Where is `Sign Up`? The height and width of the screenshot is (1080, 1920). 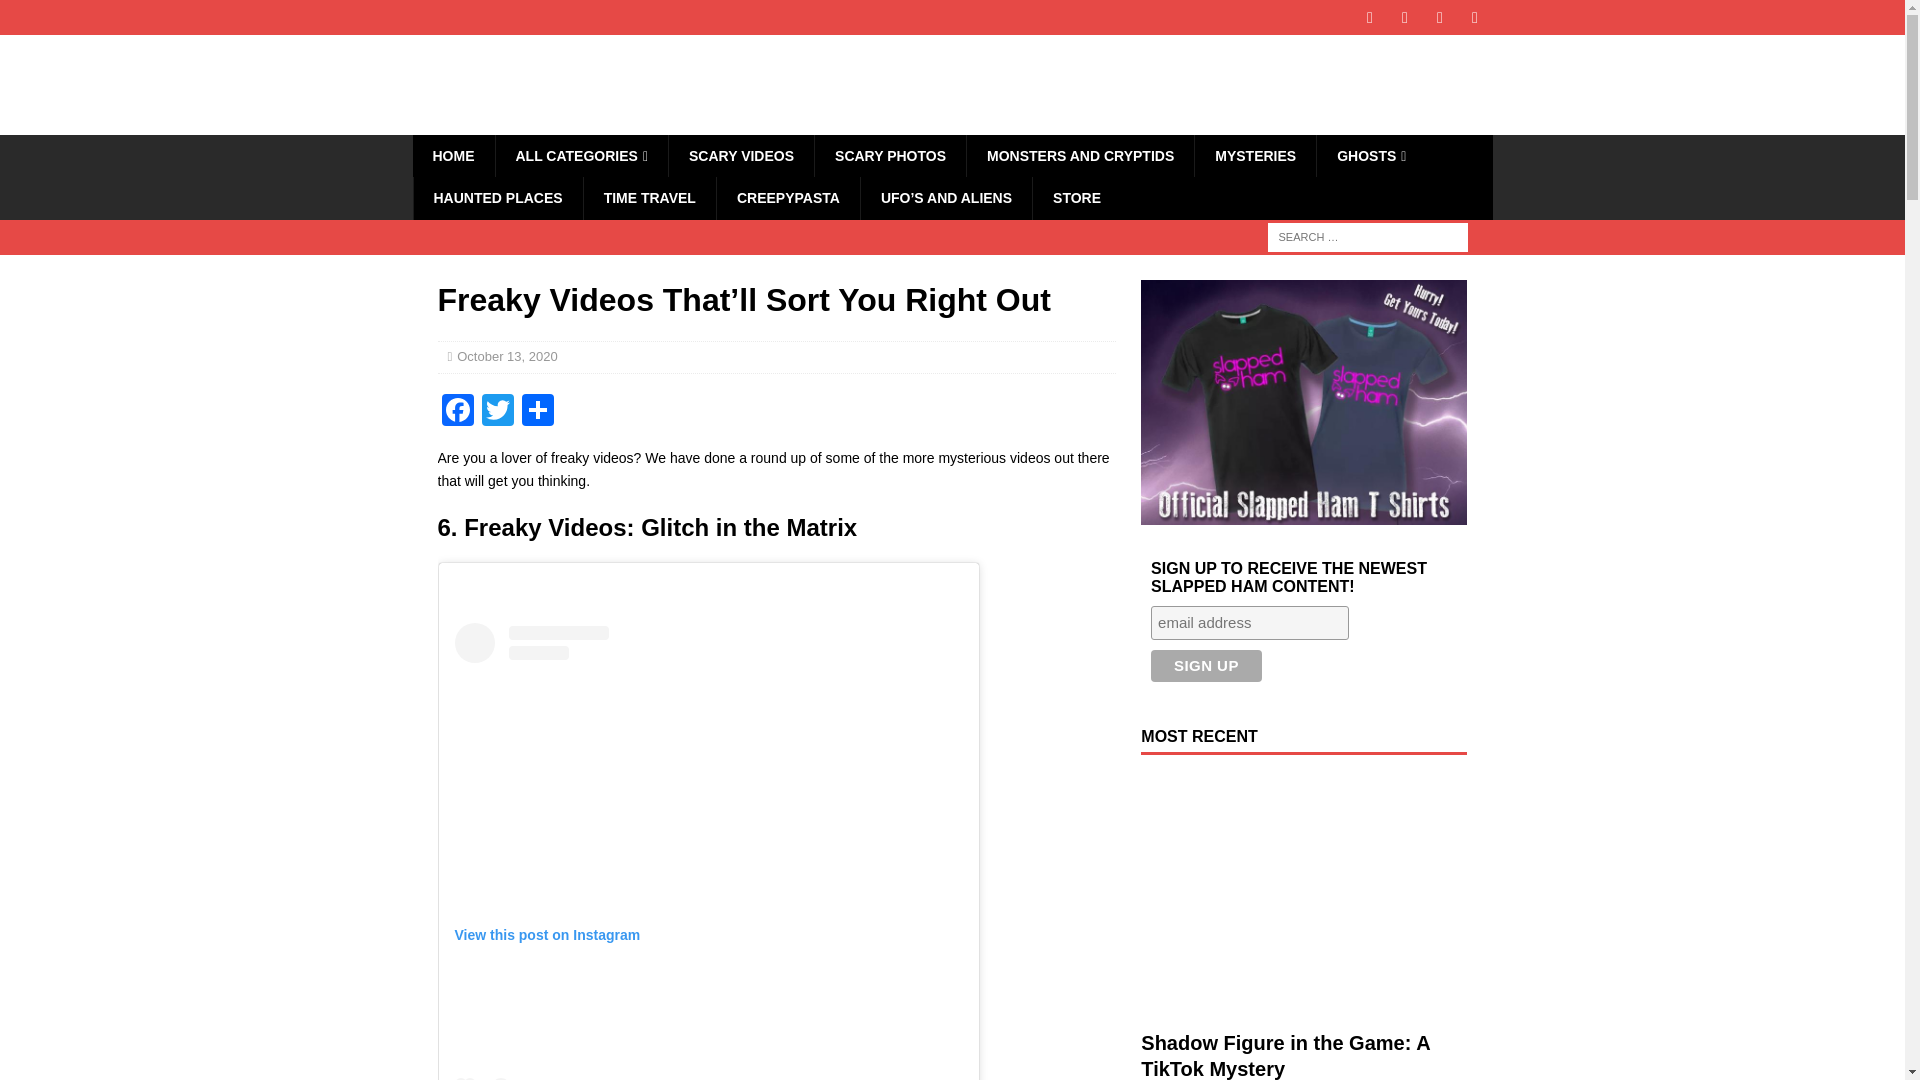
Sign Up is located at coordinates (1206, 666).